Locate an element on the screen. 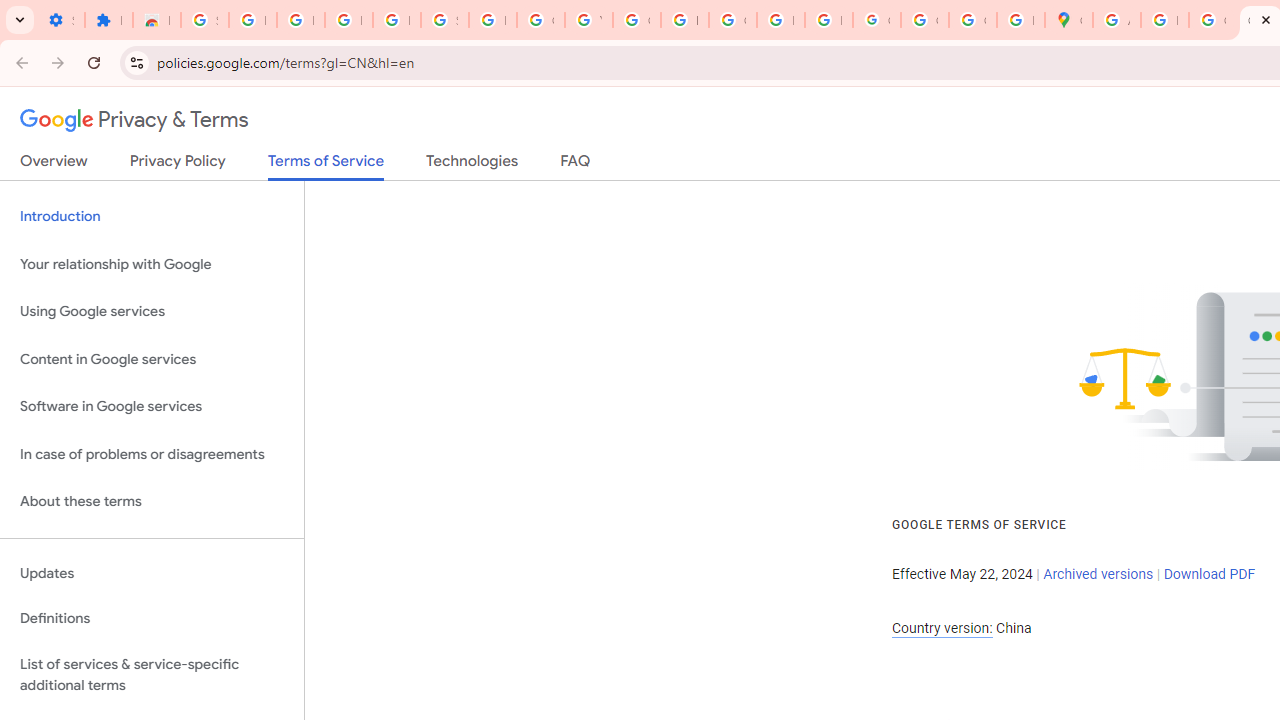  Country version: is located at coordinates (942, 628).